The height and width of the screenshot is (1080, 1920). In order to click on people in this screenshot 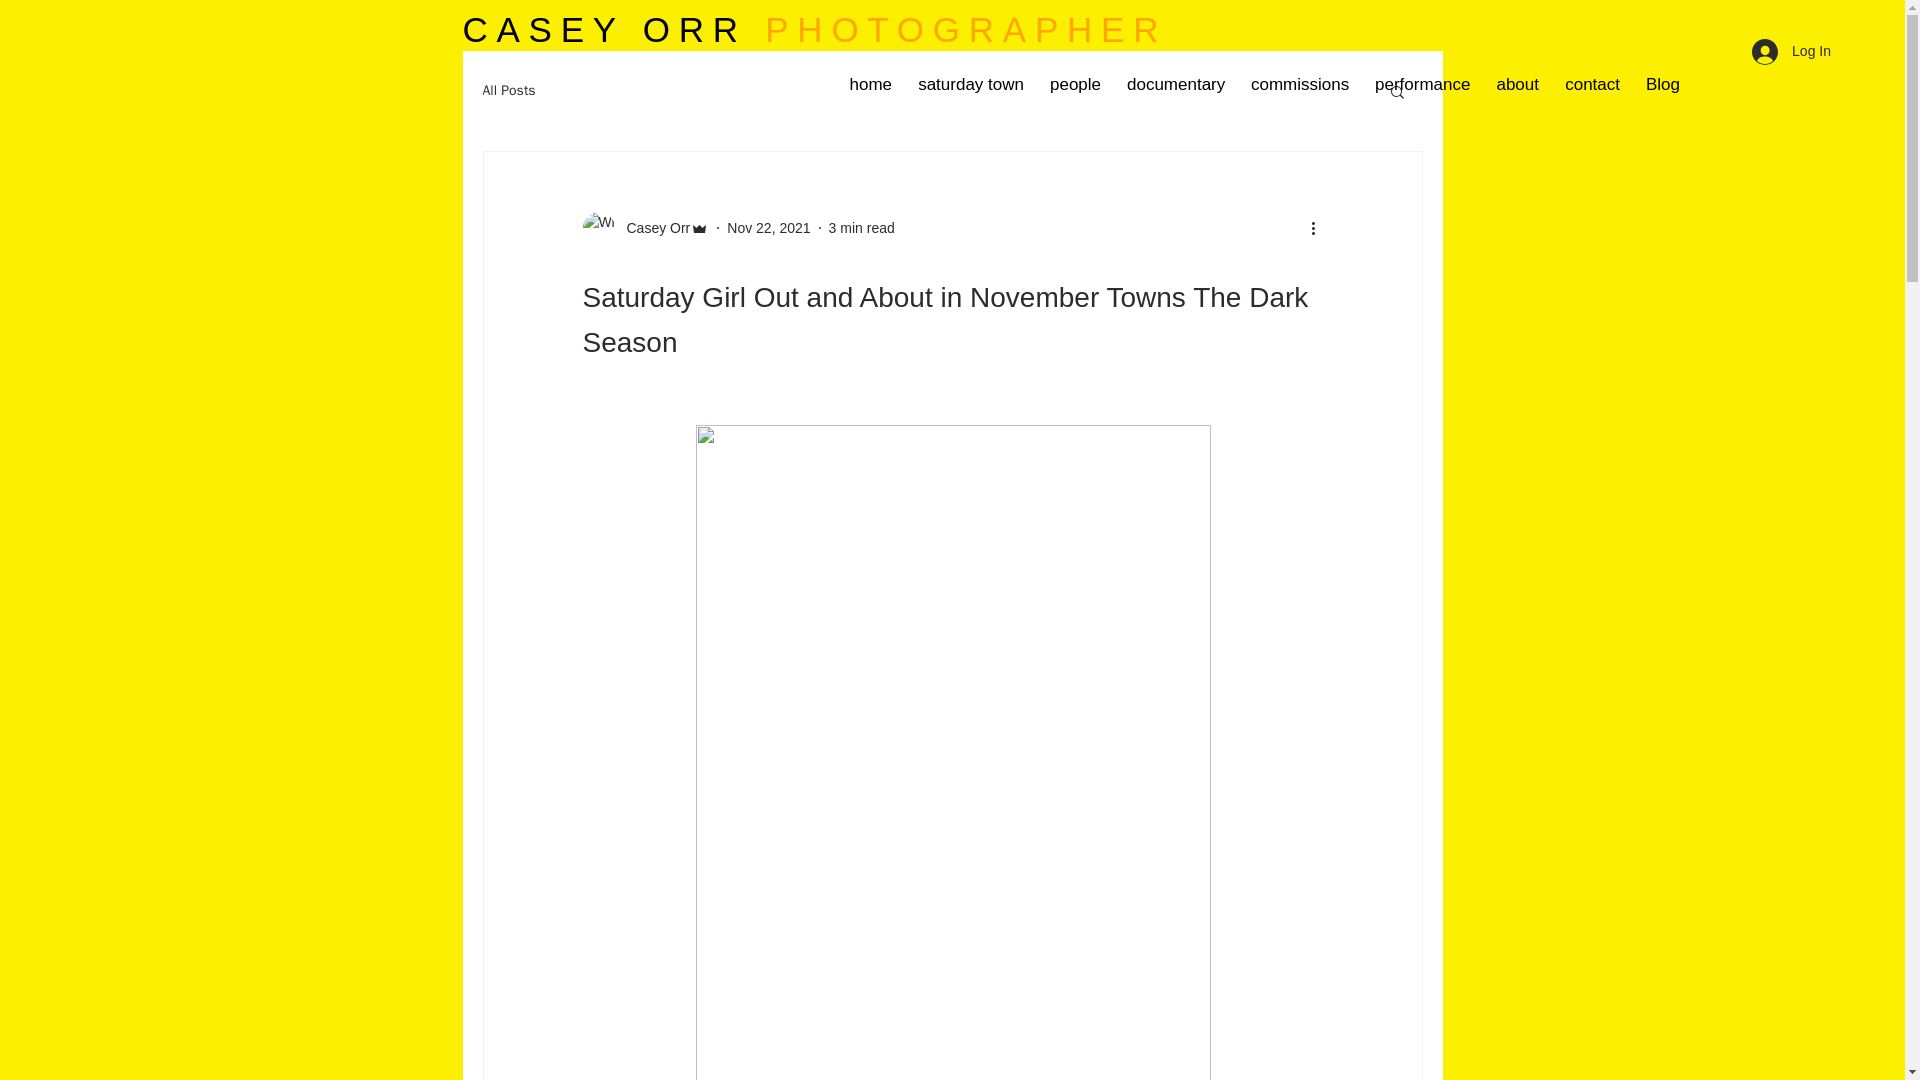, I will do `click(1074, 84)`.